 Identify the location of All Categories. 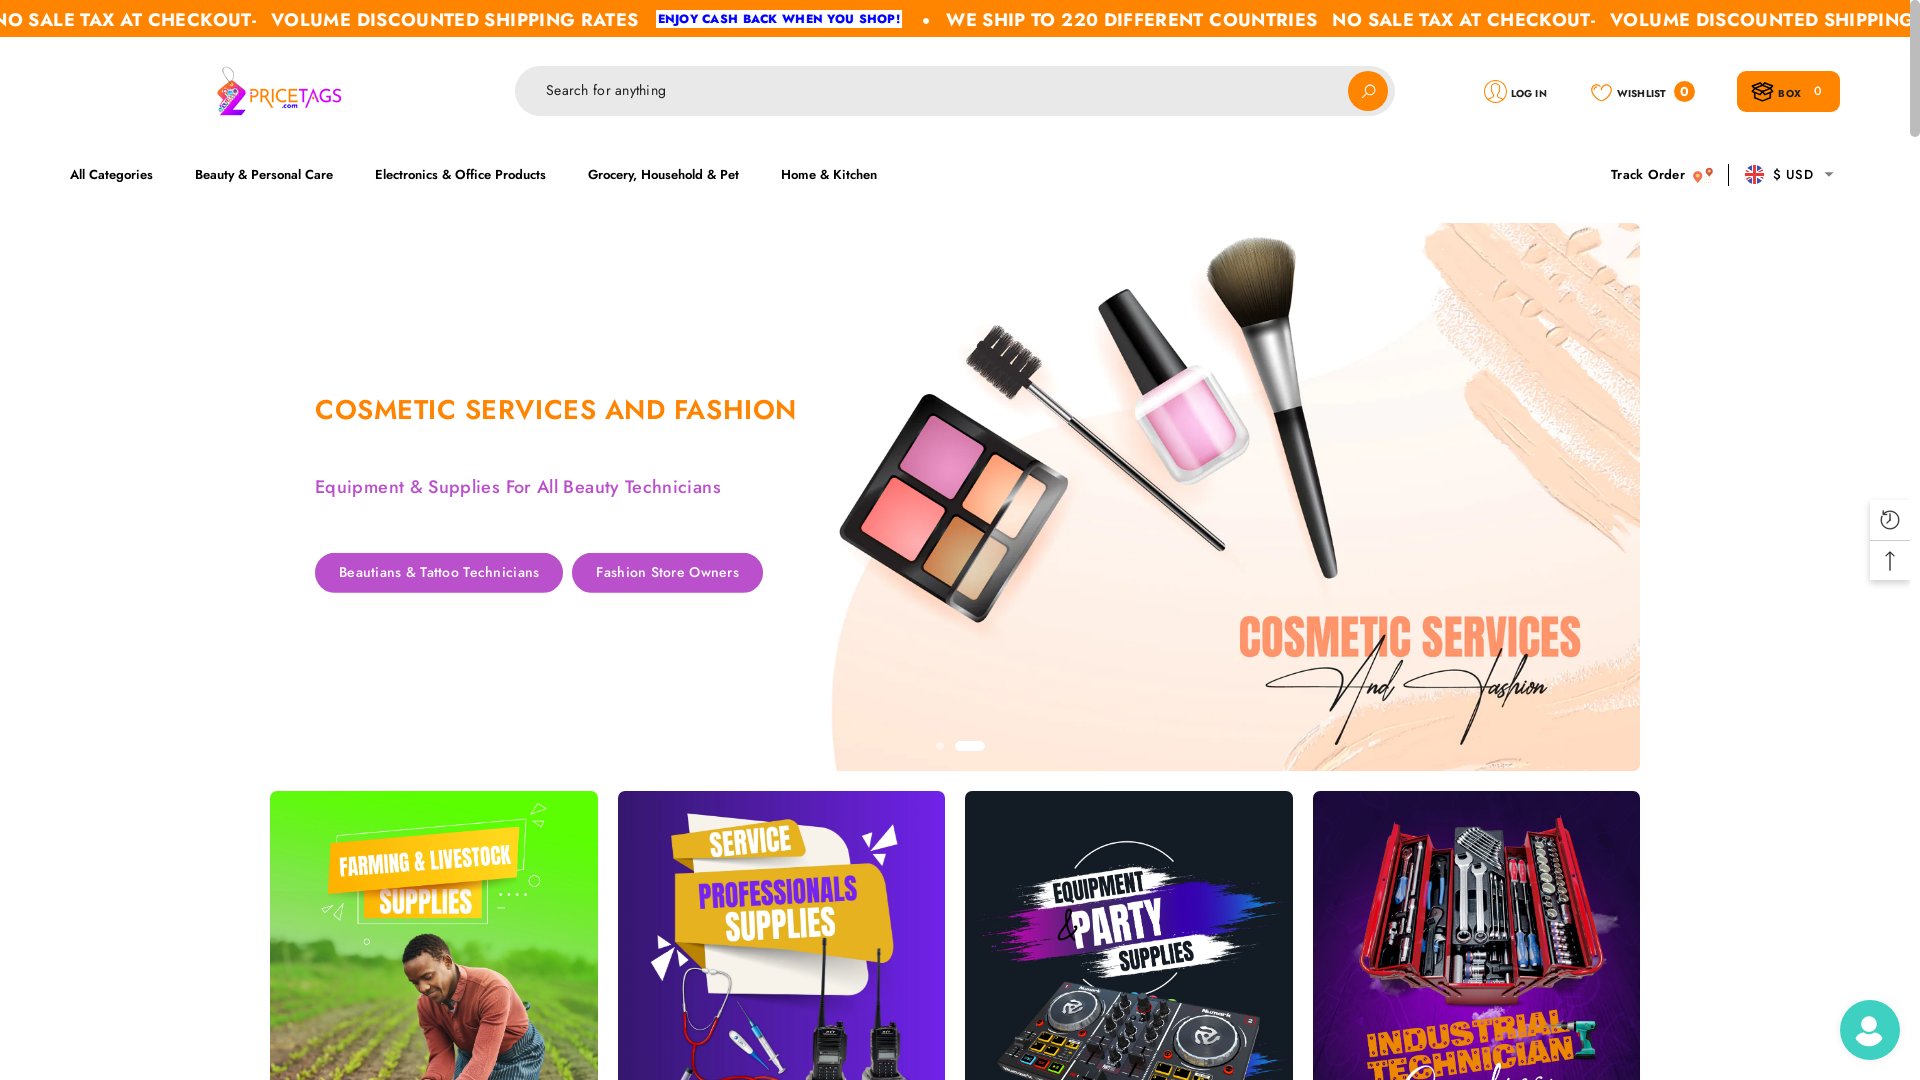
(122, 175).